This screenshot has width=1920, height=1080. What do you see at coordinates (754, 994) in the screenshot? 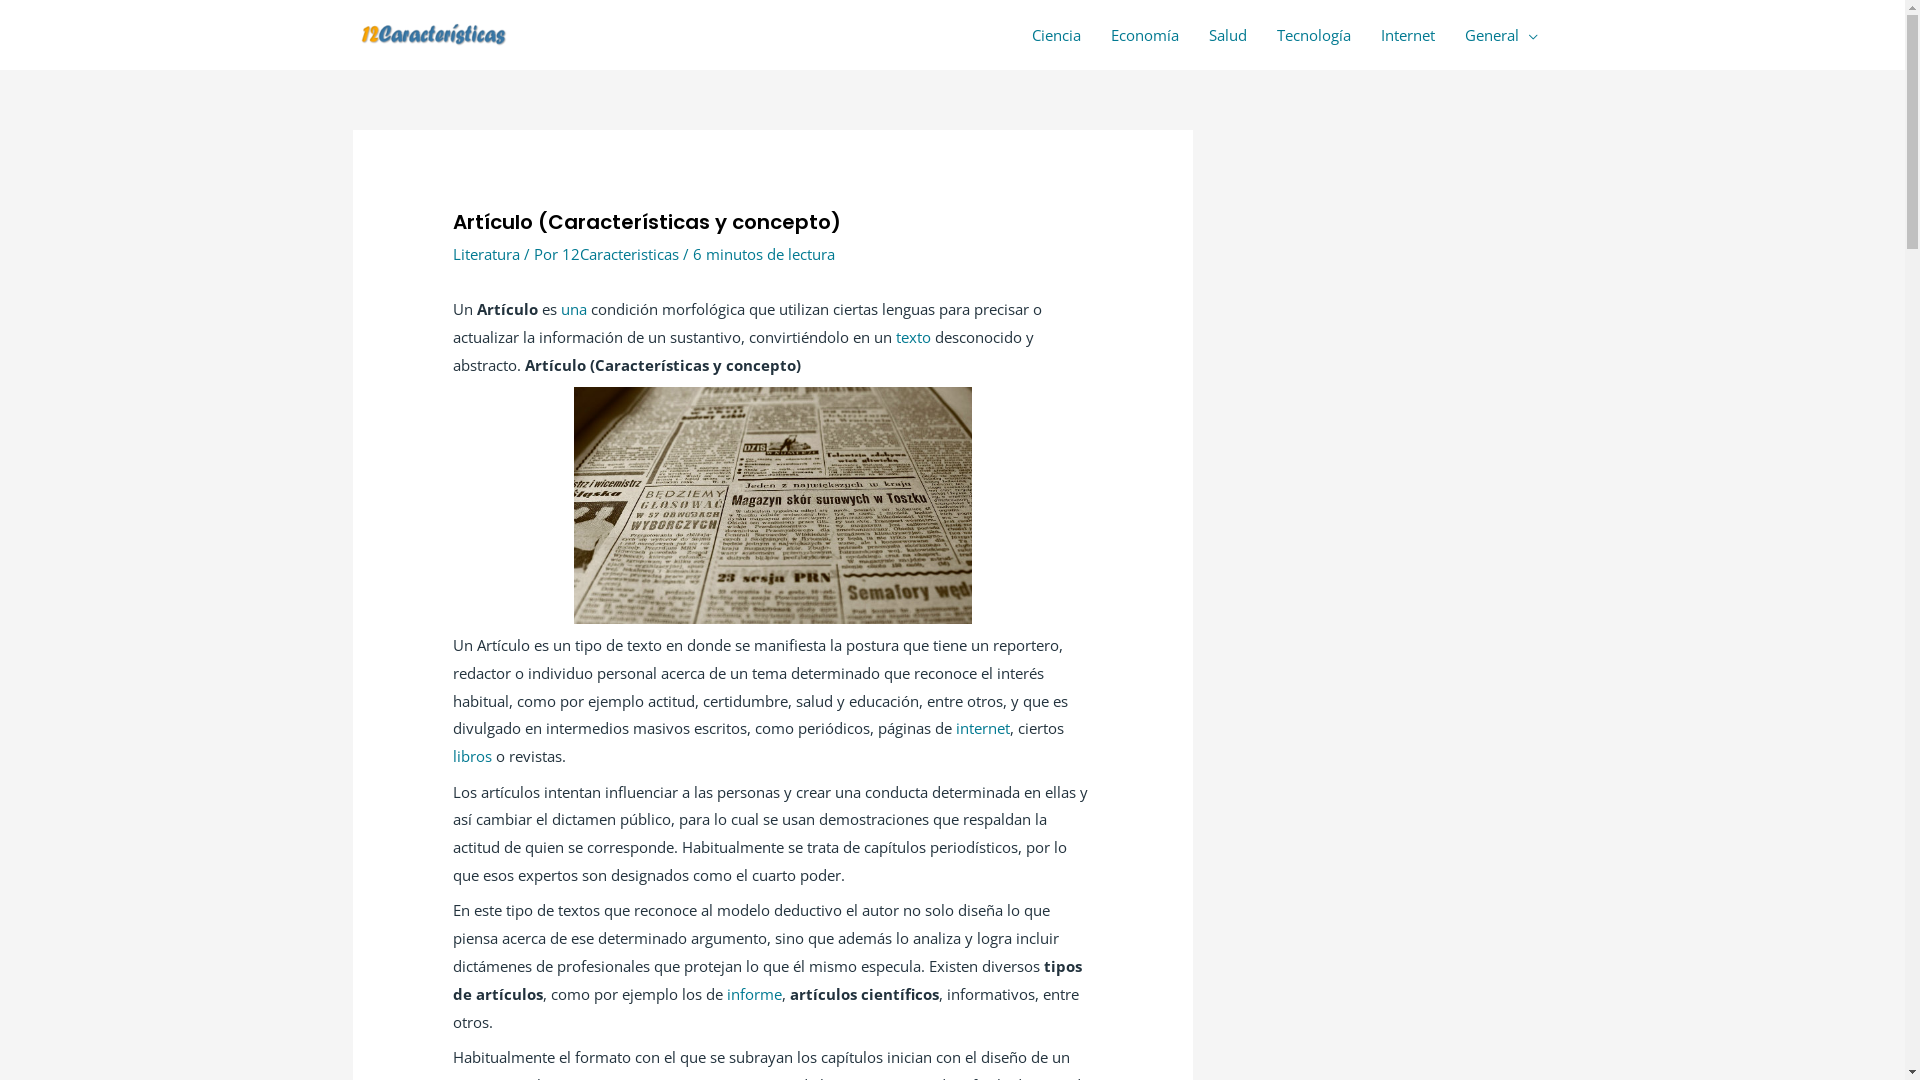
I see `informe` at bounding box center [754, 994].